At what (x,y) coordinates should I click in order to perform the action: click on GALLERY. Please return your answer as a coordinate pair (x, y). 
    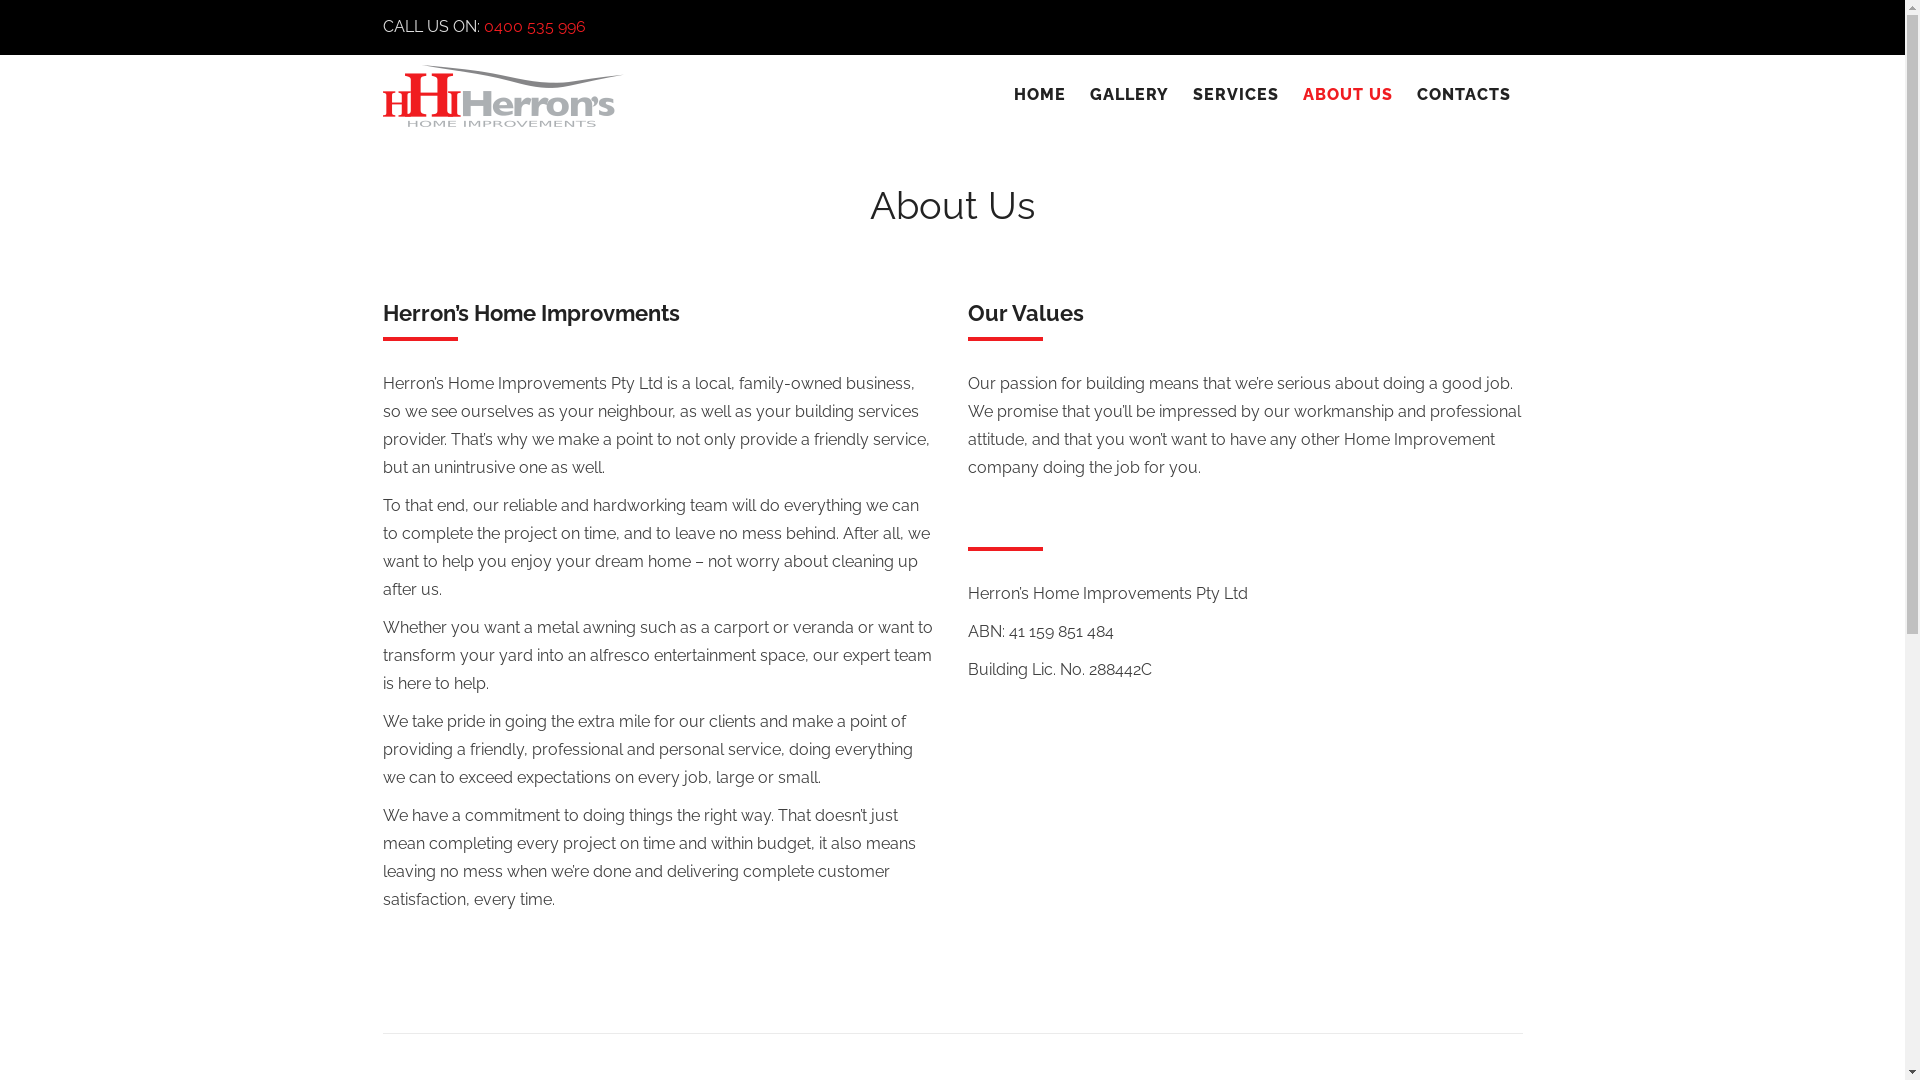
    Looking at the image, I should click on (1130, 95).